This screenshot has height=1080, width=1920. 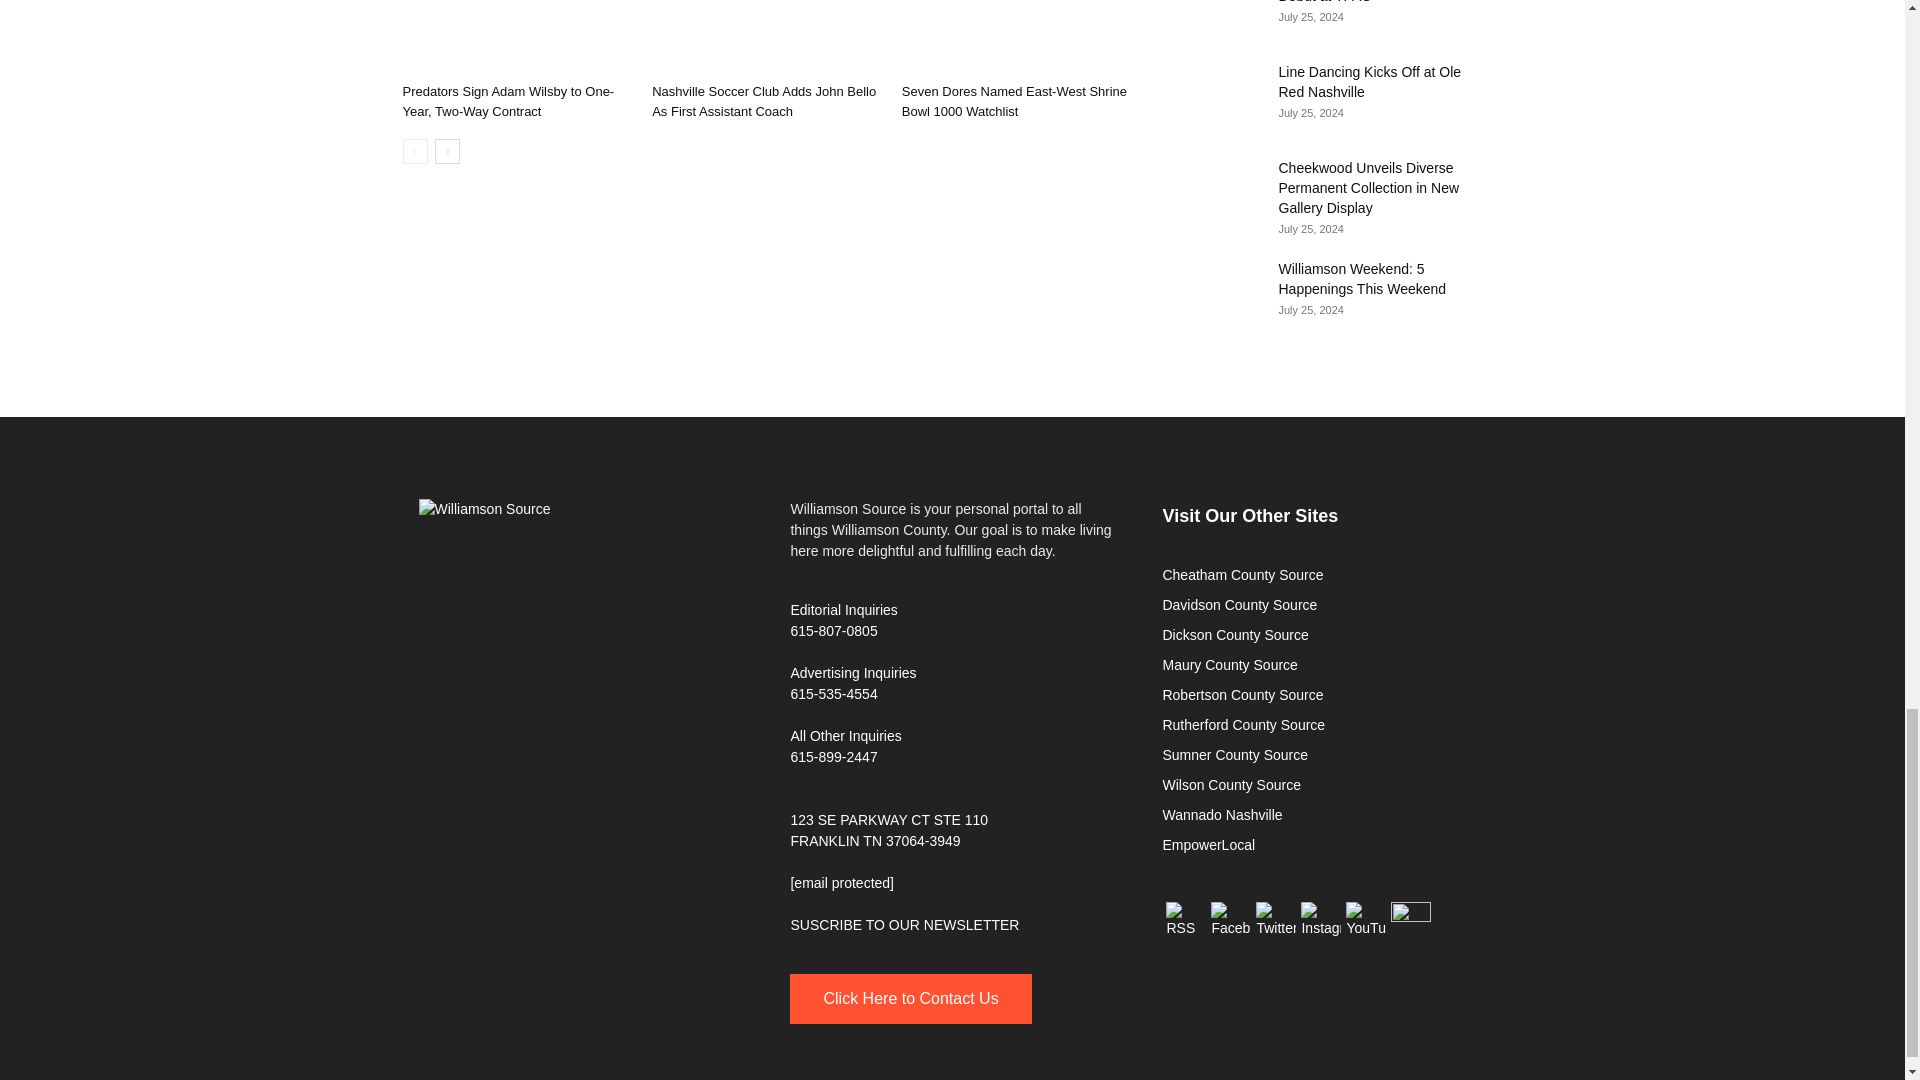 I want to click on Predators Sign Adam Wilsby to One-Year, Two-Way Contract, so click(x=516, y=37).